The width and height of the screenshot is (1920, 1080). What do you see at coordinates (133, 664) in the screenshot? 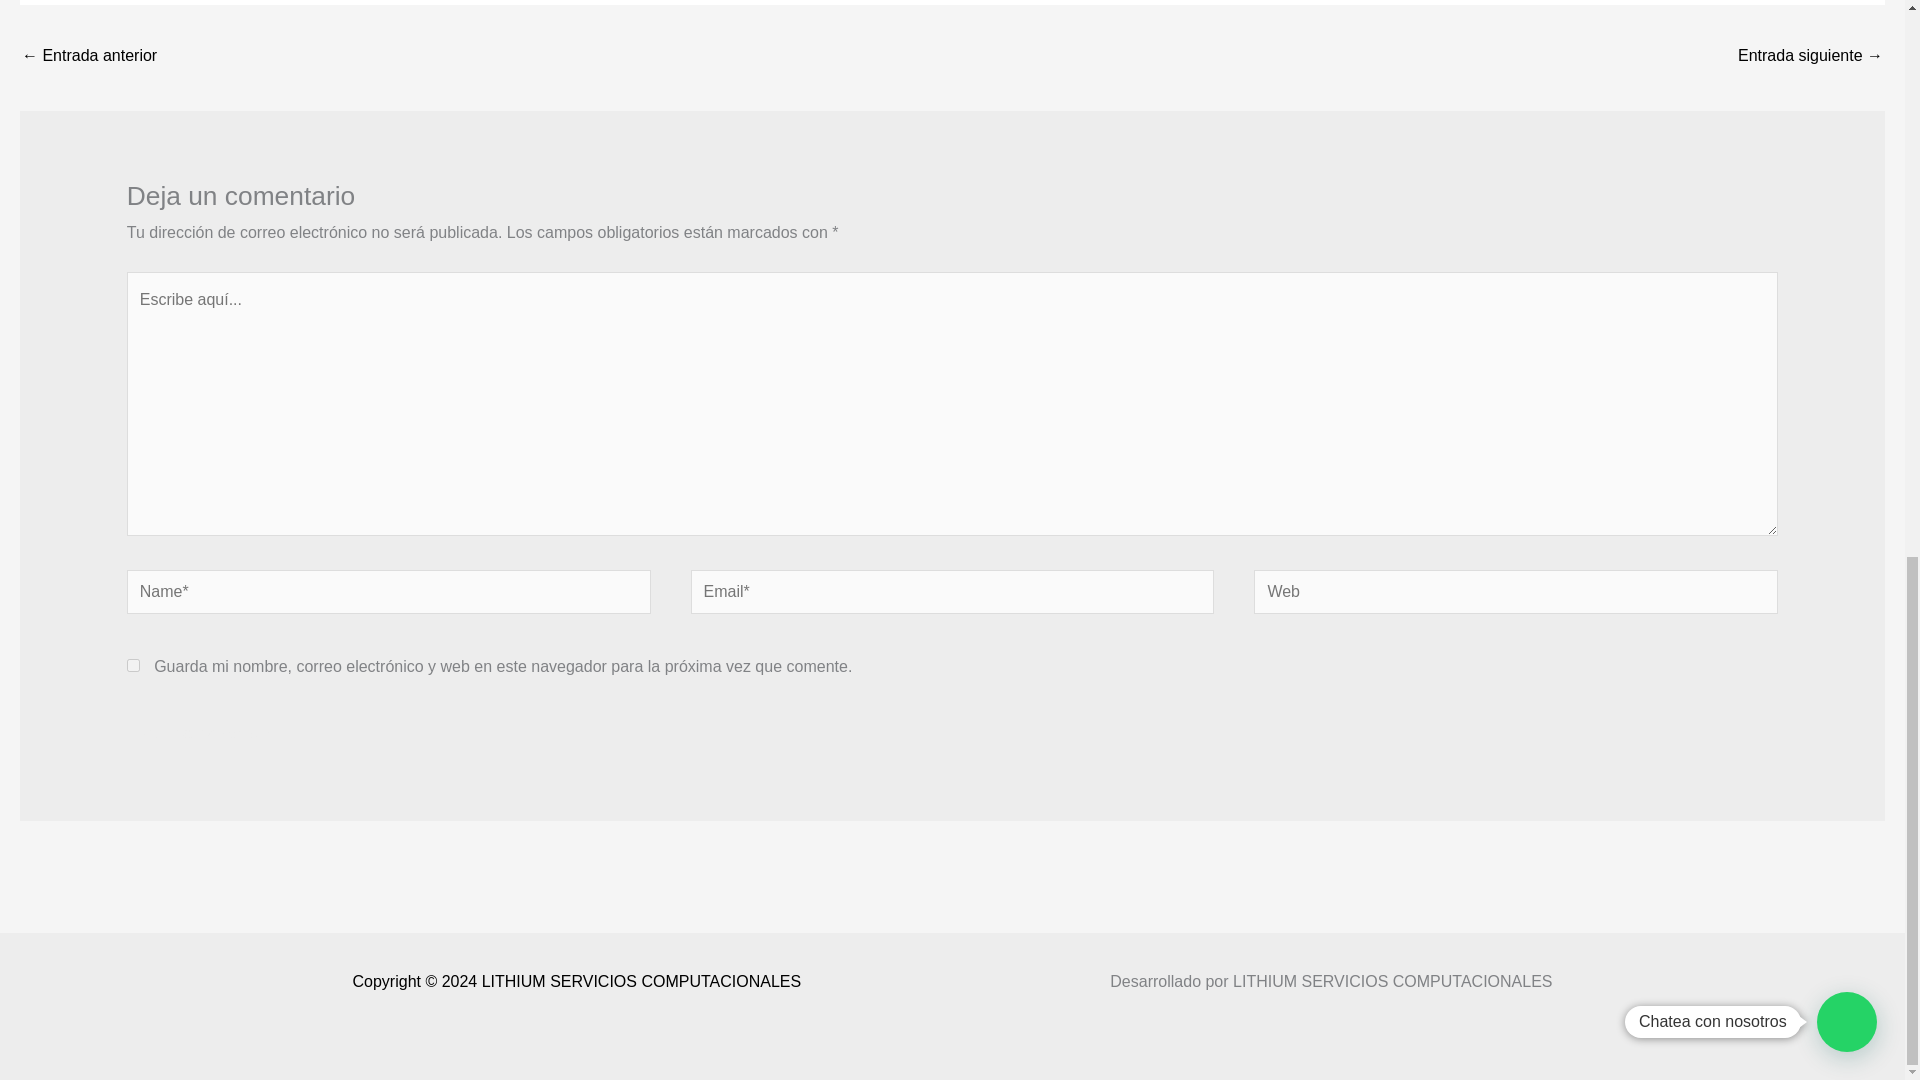
I see `yes` at bounding box center [133, 664].